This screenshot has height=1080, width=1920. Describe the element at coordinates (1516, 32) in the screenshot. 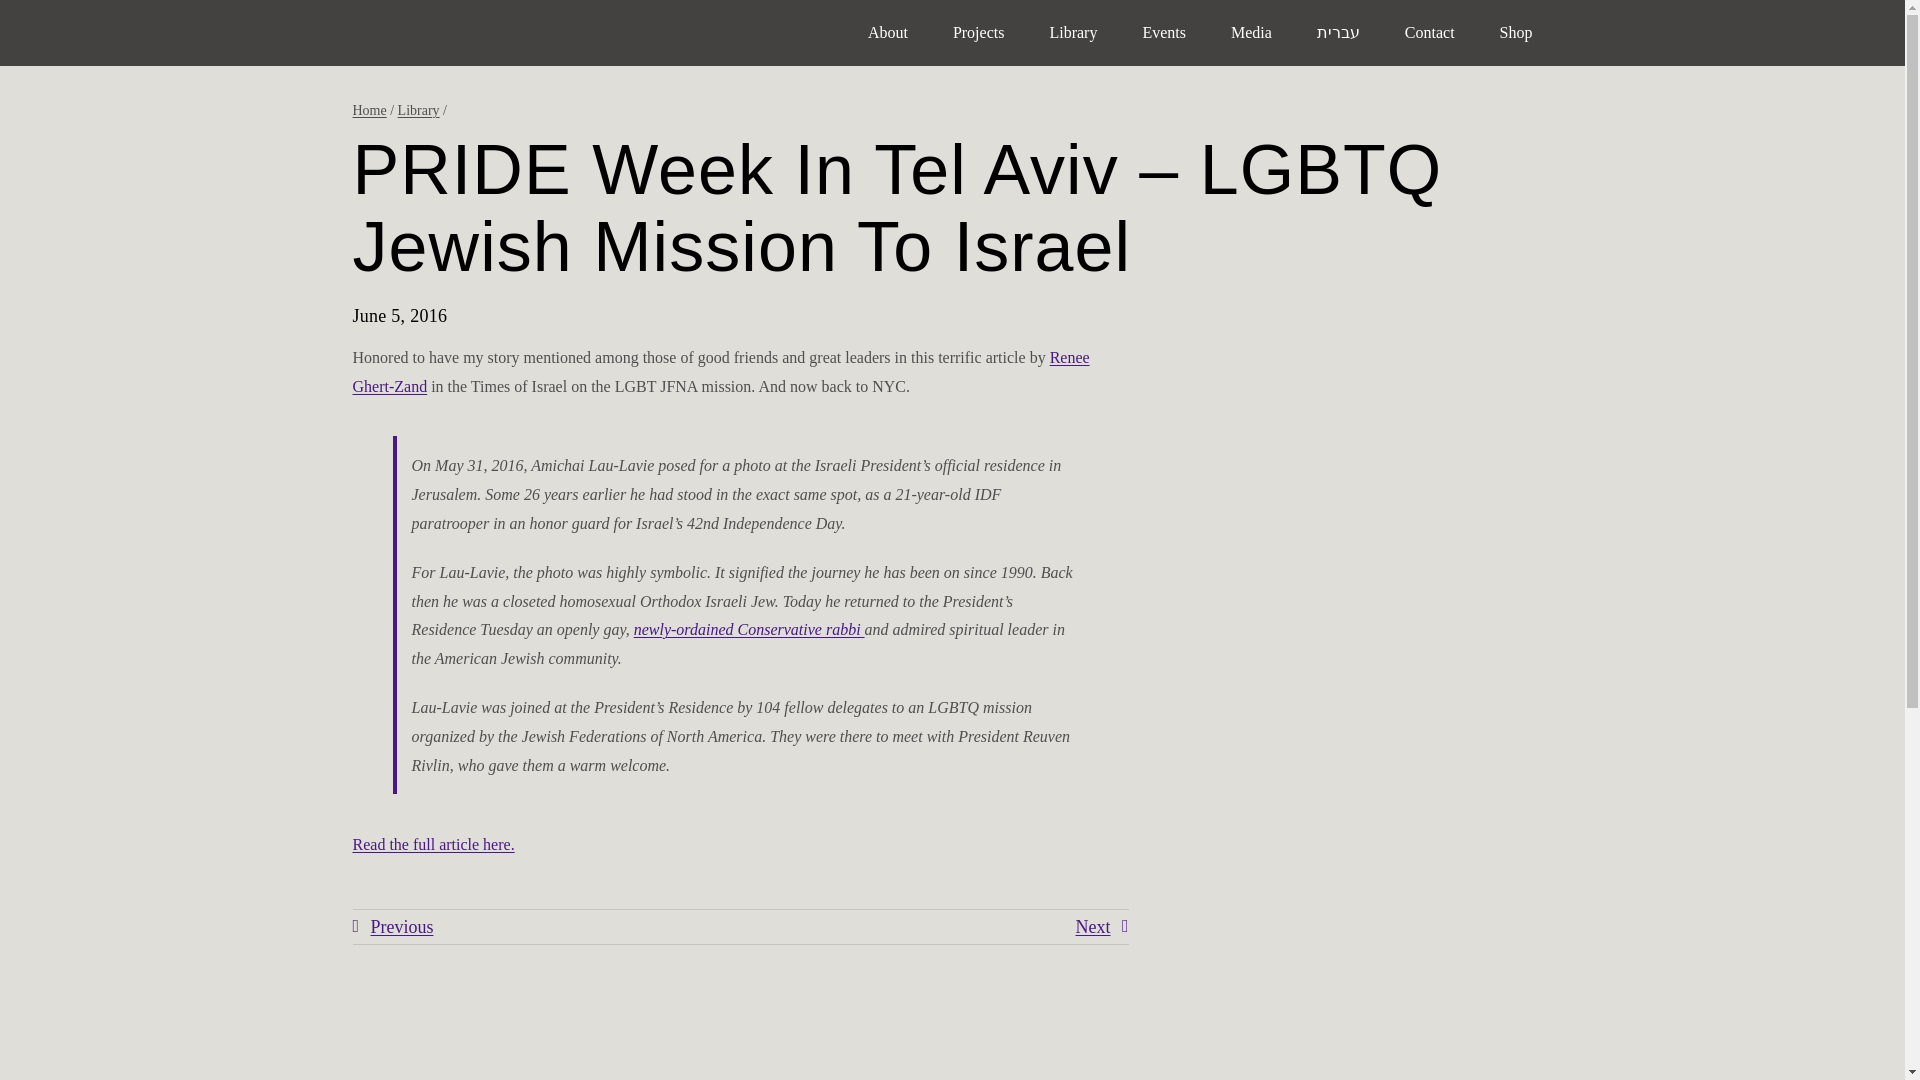

I see `Shop` at that location.